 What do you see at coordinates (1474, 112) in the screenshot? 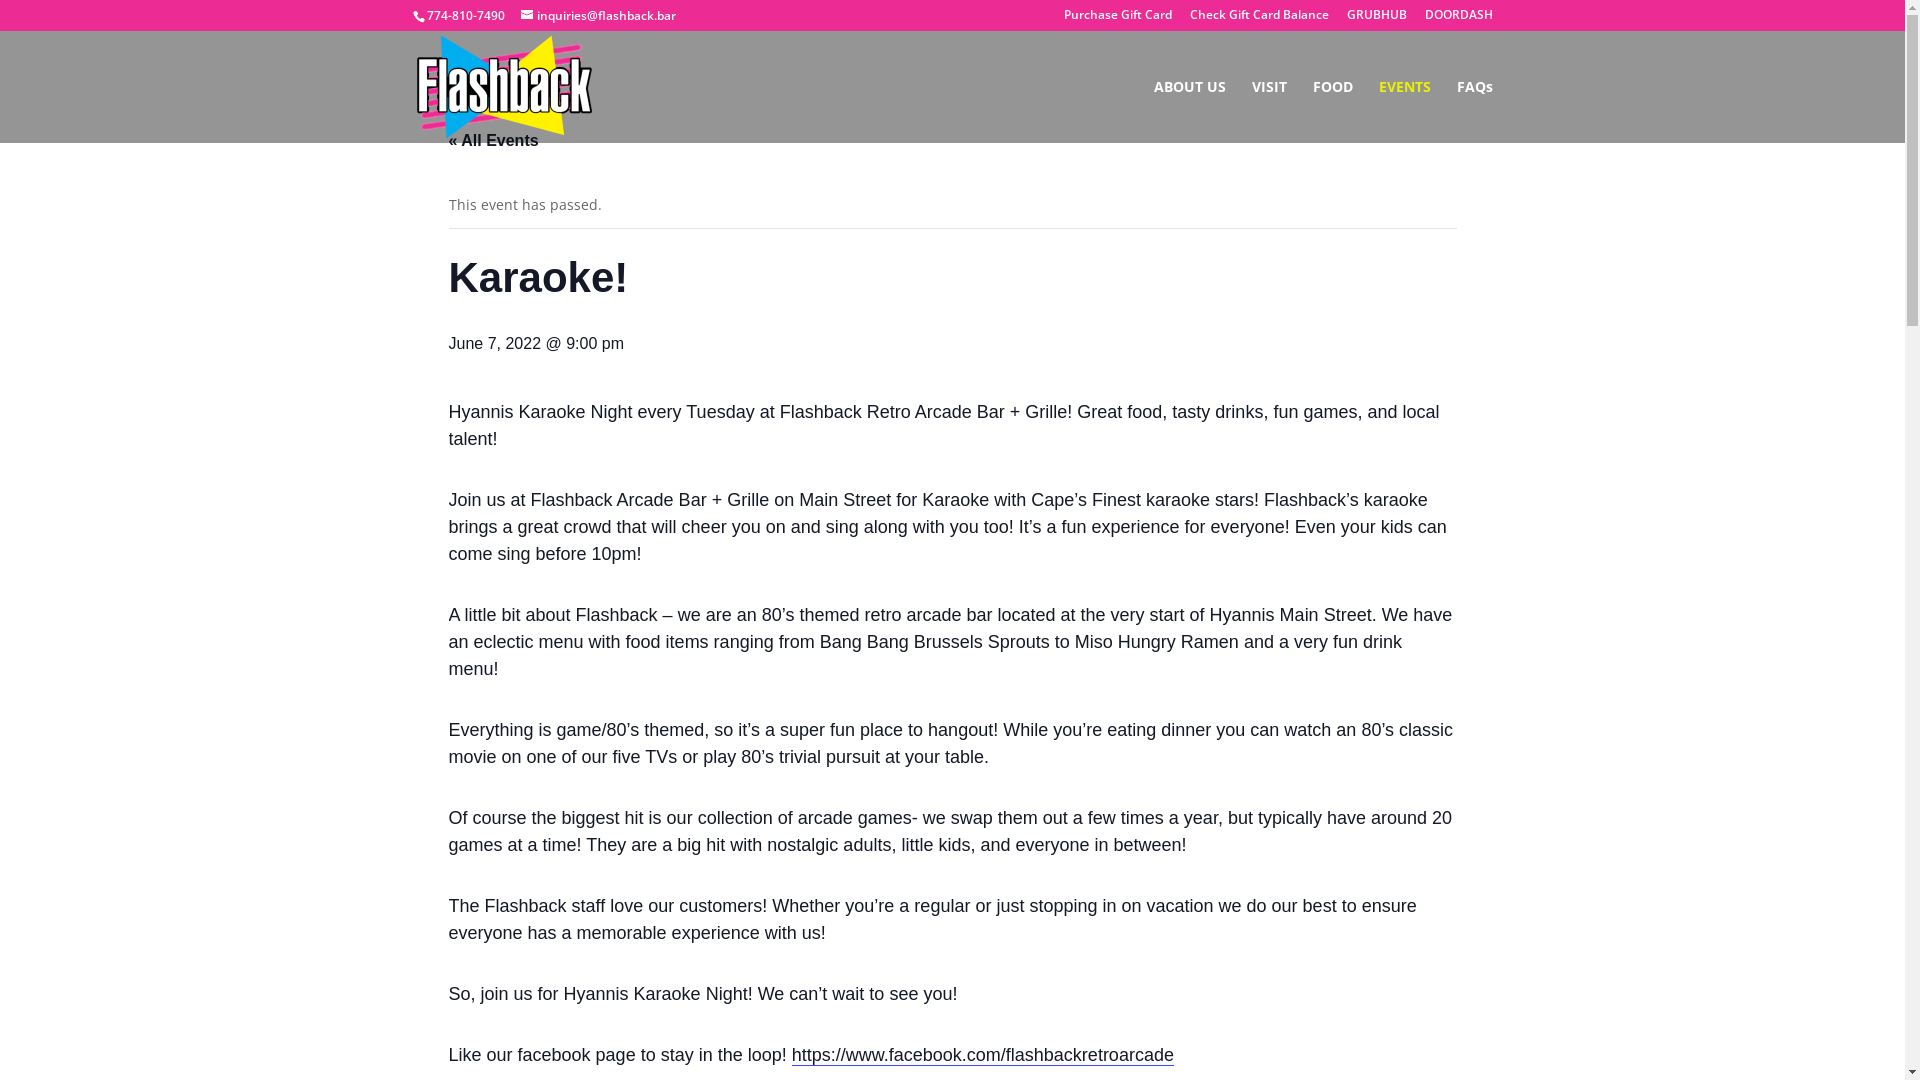
I see `FAQs` at bounding box center [1474, 112].